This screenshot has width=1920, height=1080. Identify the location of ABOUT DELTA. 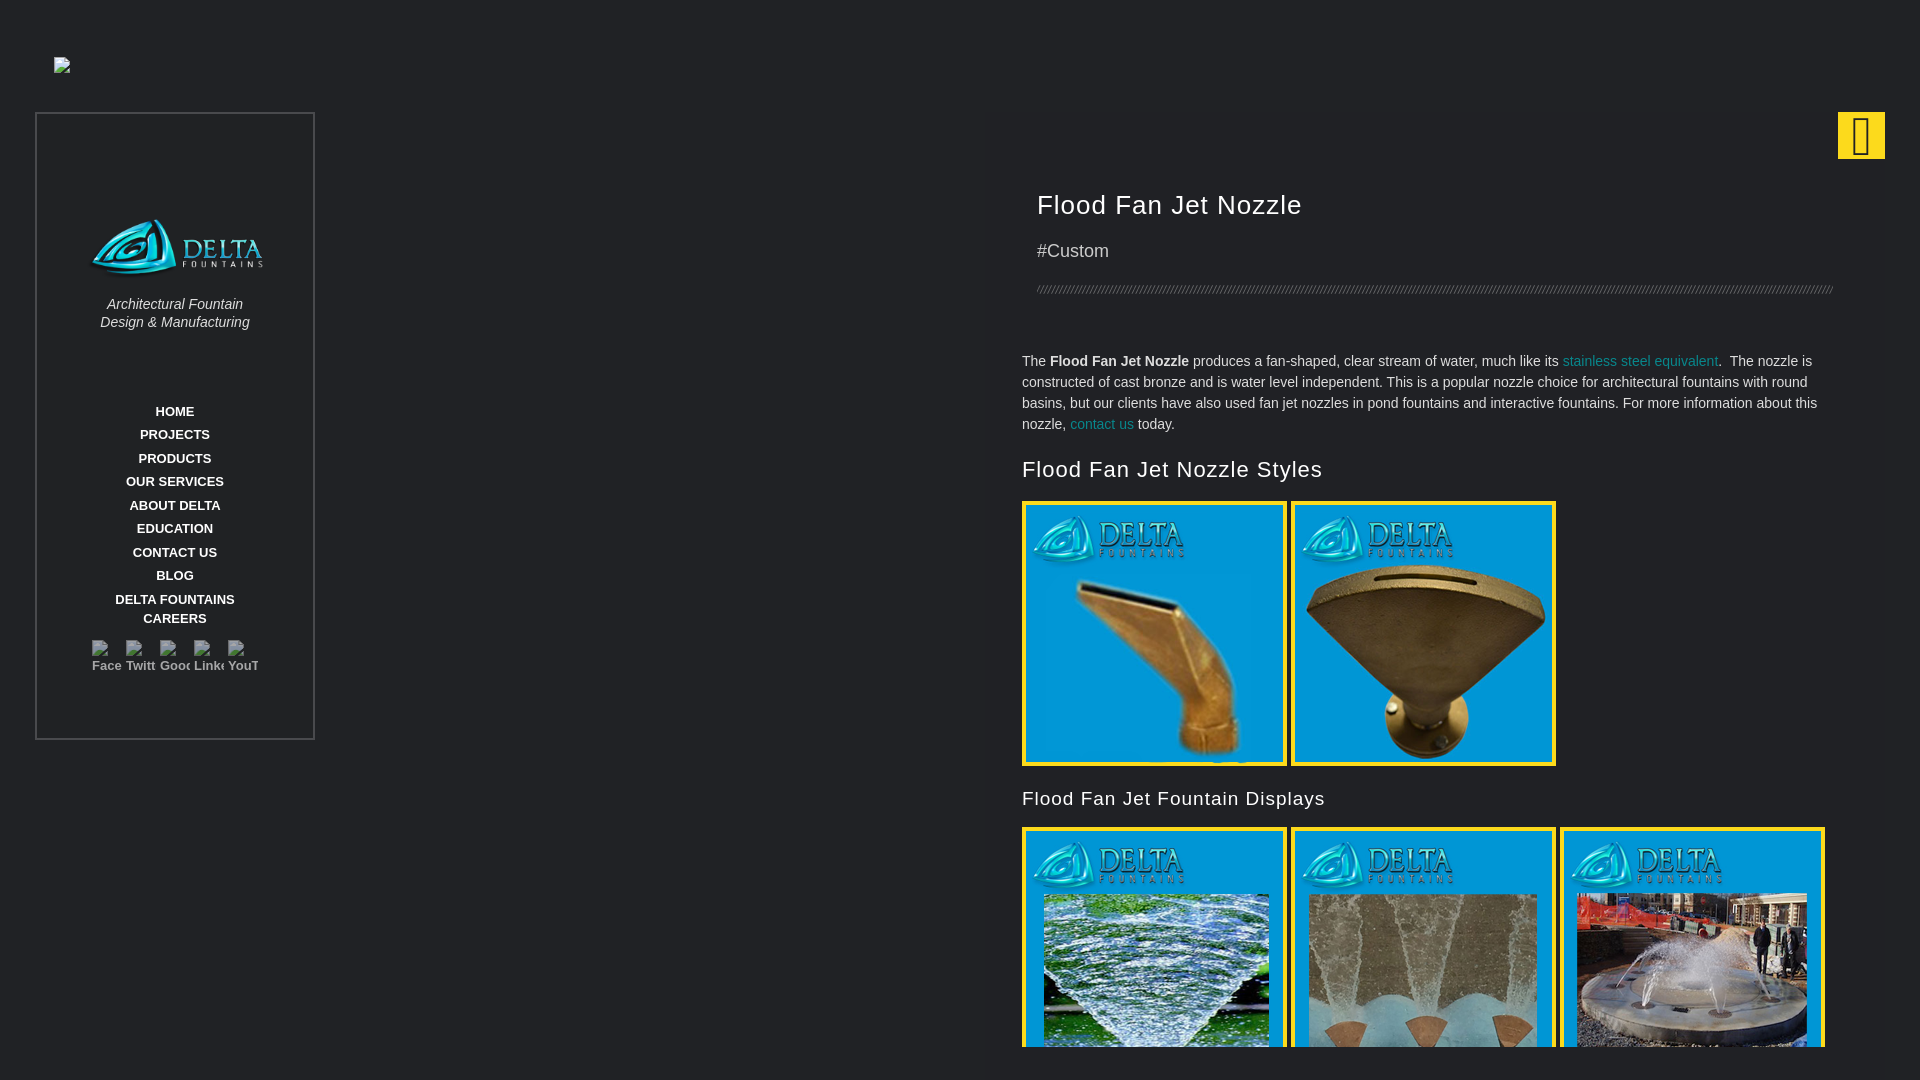
(174, 505).